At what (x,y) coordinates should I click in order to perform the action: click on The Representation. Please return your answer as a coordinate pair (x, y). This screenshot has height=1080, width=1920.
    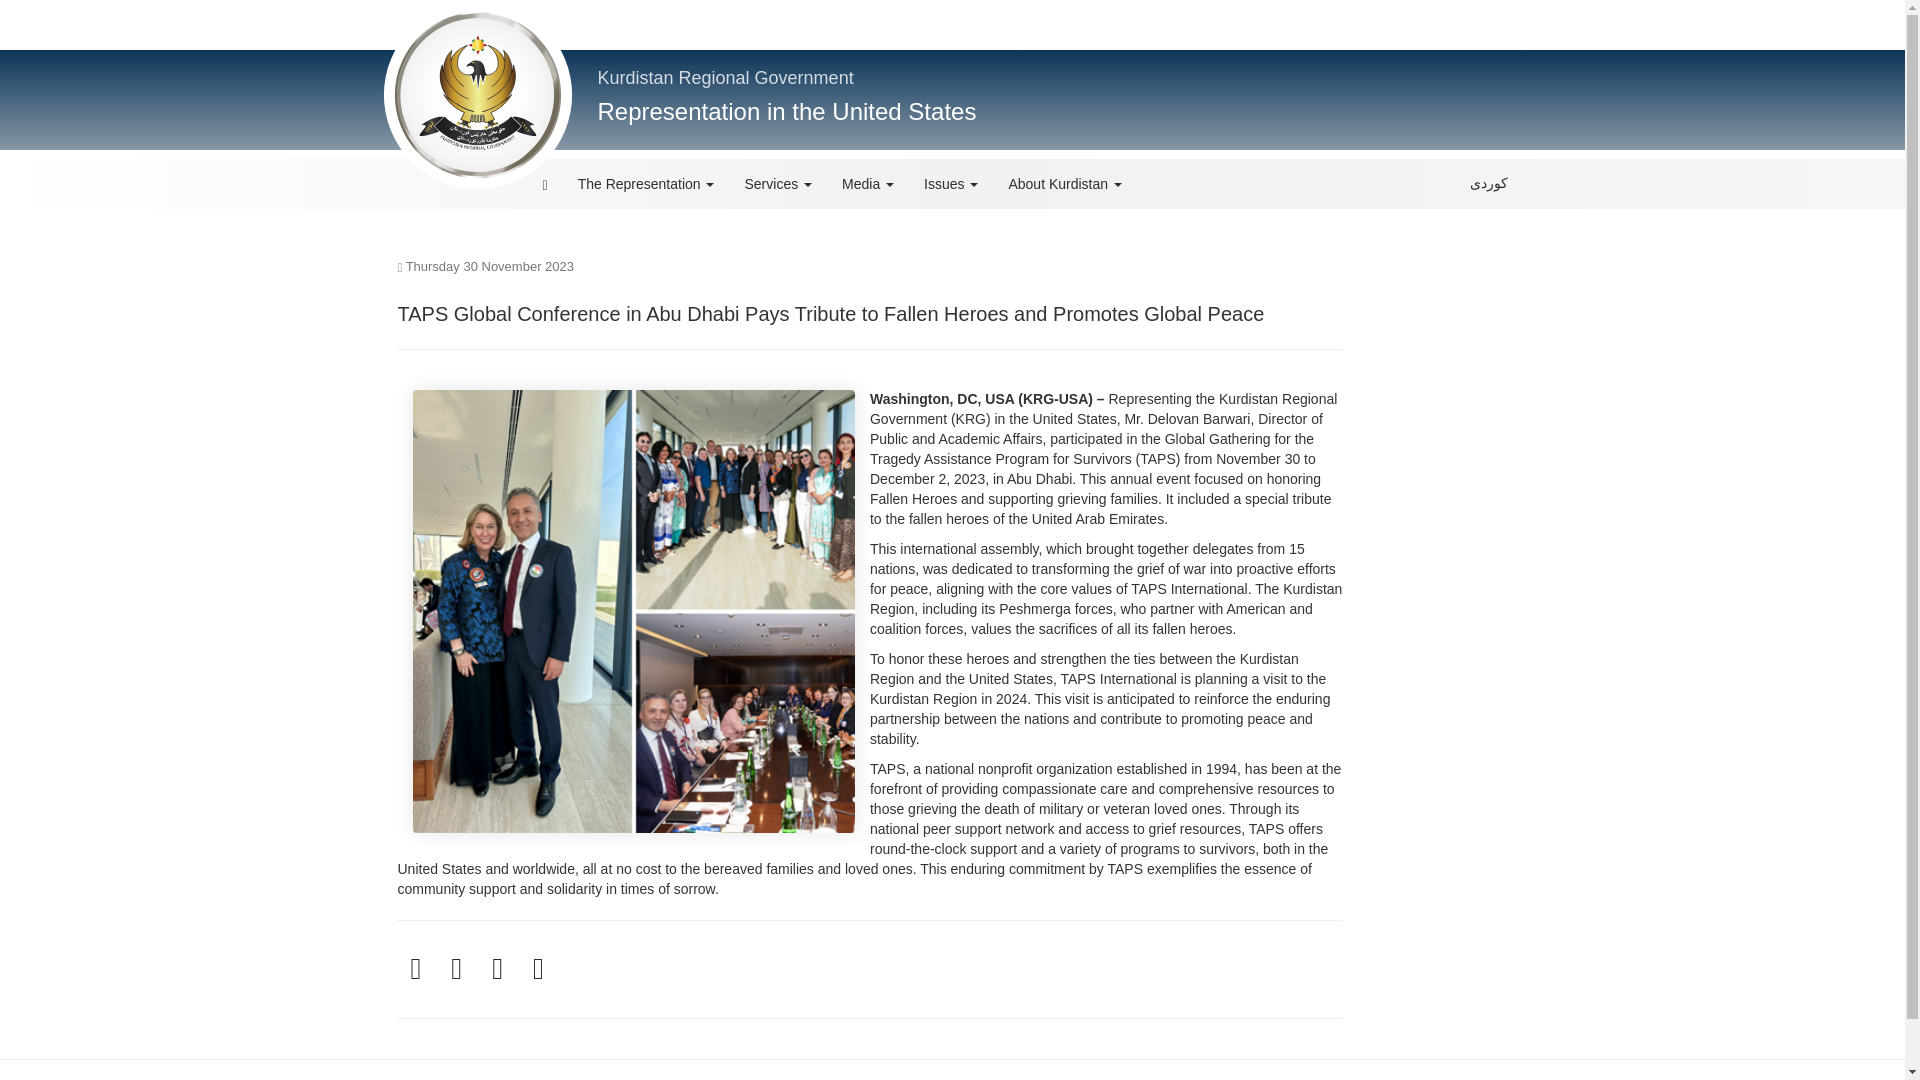
    Looking at the image, I should click on (646, 184).